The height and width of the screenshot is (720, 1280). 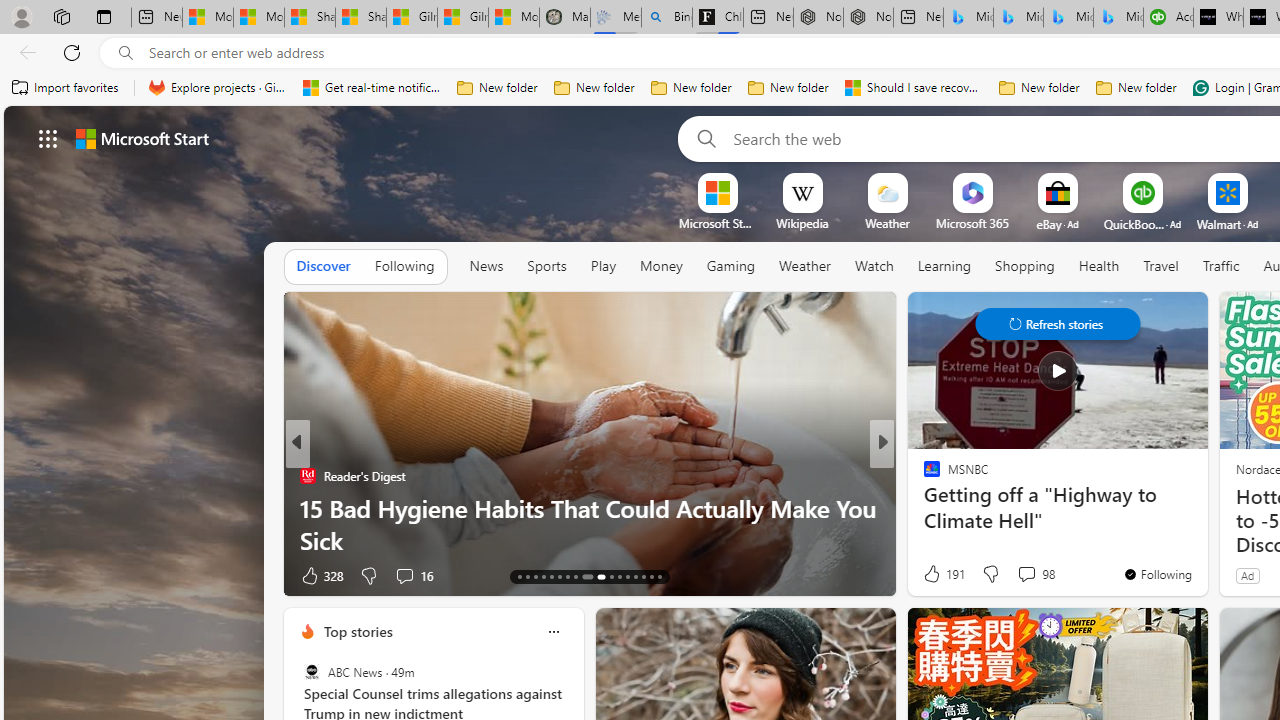 What do you see at coordinates (574, 576) in the screenshot?
I see `AutomationID: tab-20` at bounding box center [574, 576].